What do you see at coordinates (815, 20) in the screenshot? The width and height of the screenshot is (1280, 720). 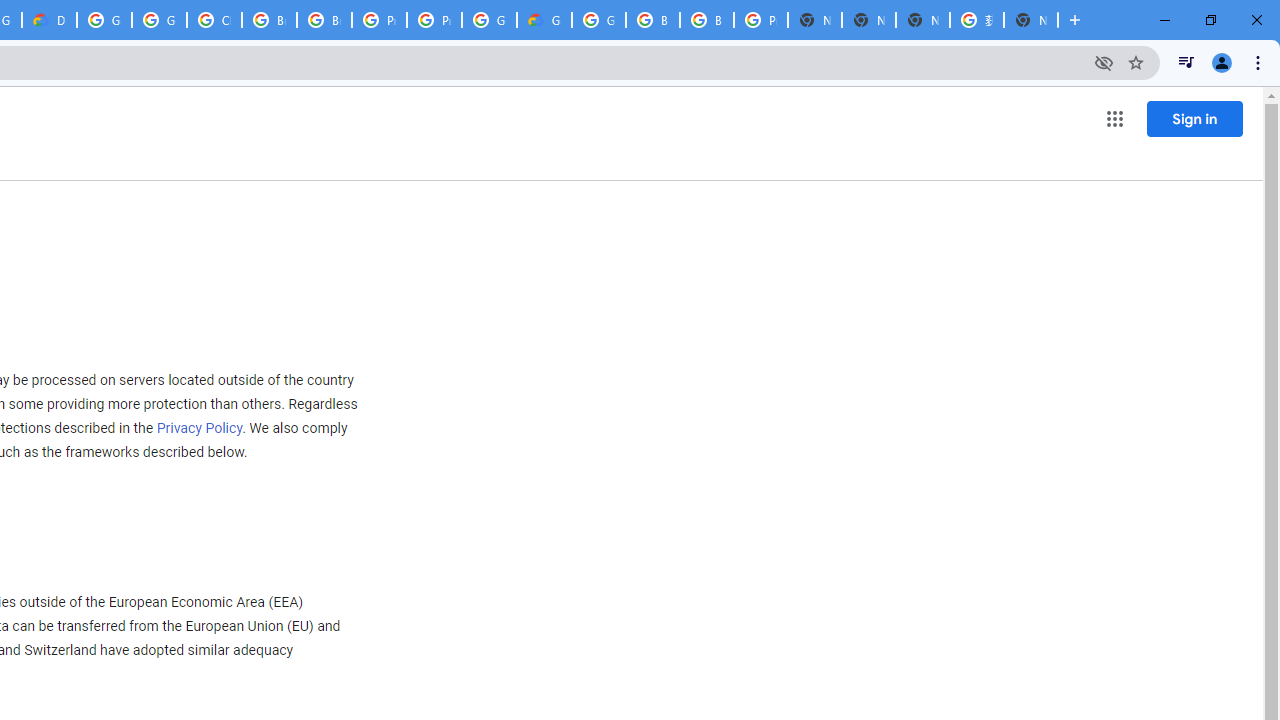 I see `New Tab` at bounding box center [815, 20].